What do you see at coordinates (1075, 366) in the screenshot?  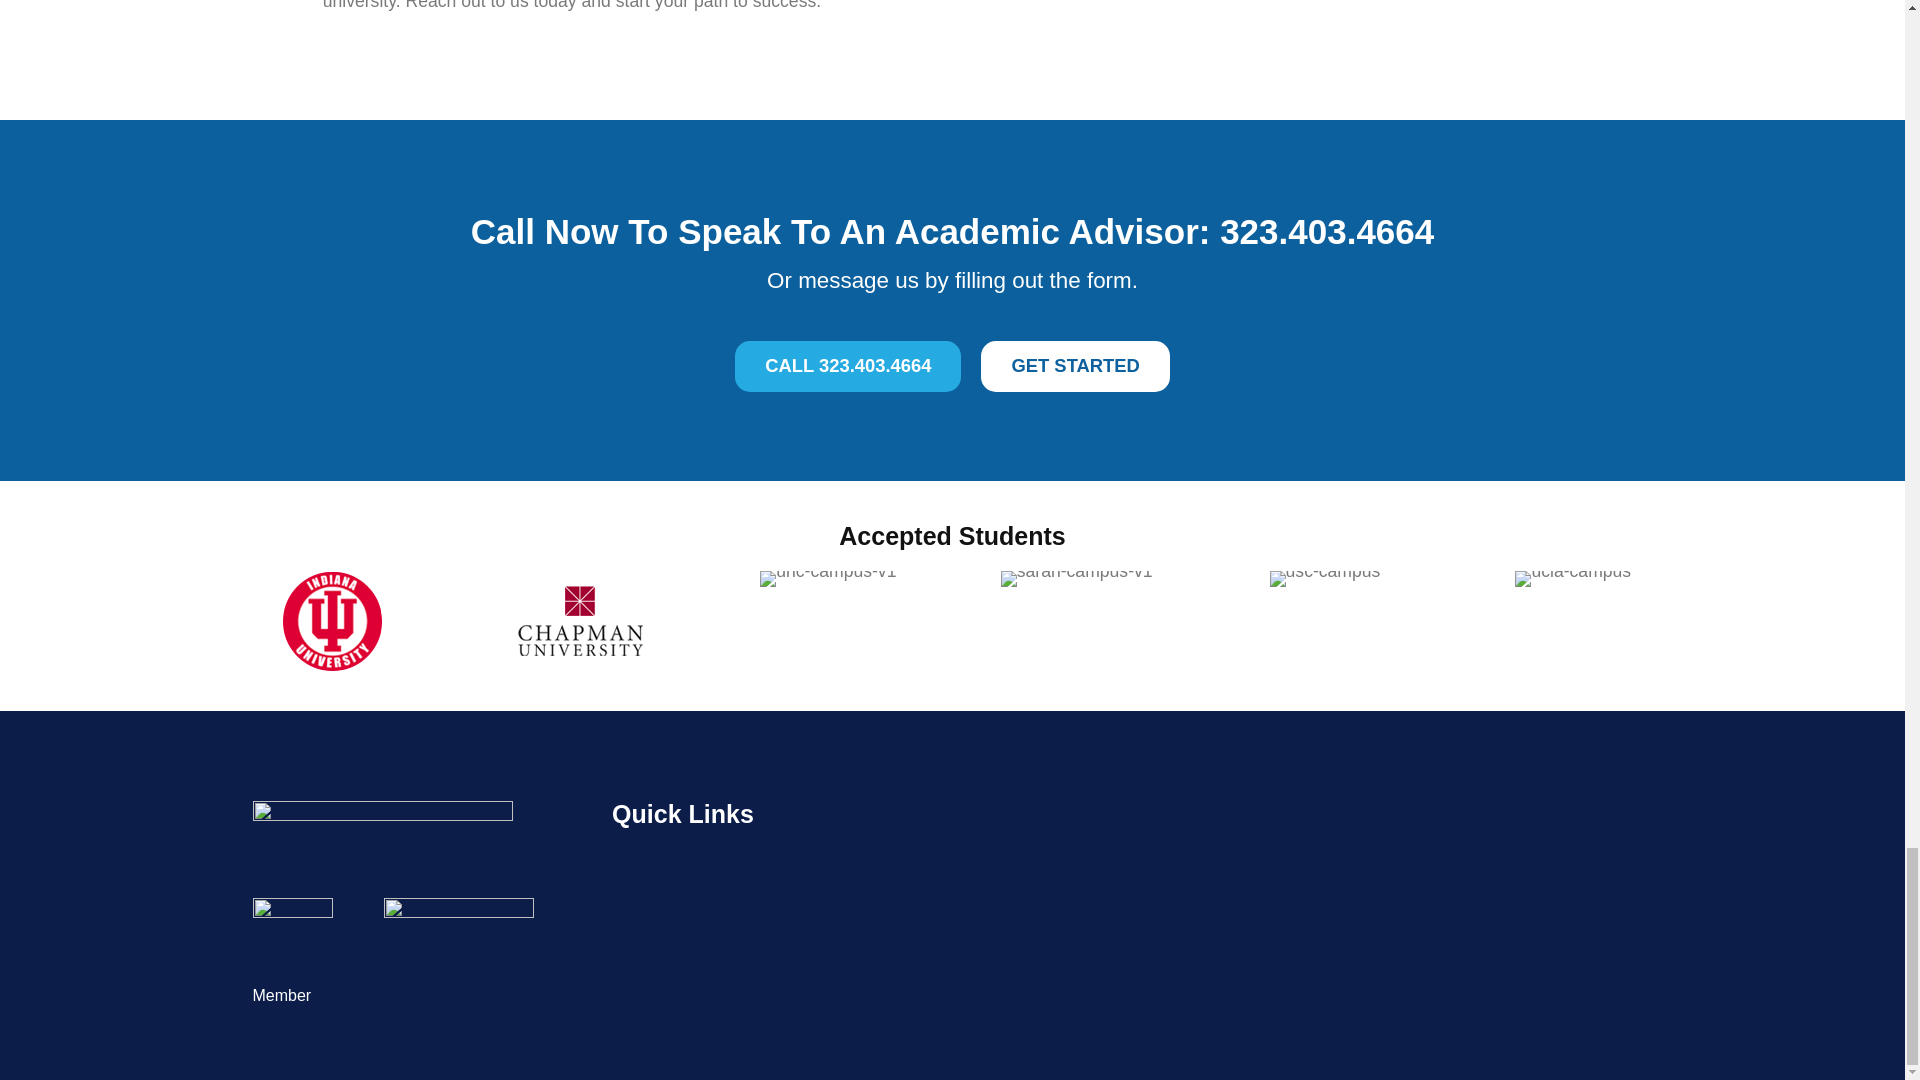 I see `GET STARTED` at bounding box center [1075, 366].